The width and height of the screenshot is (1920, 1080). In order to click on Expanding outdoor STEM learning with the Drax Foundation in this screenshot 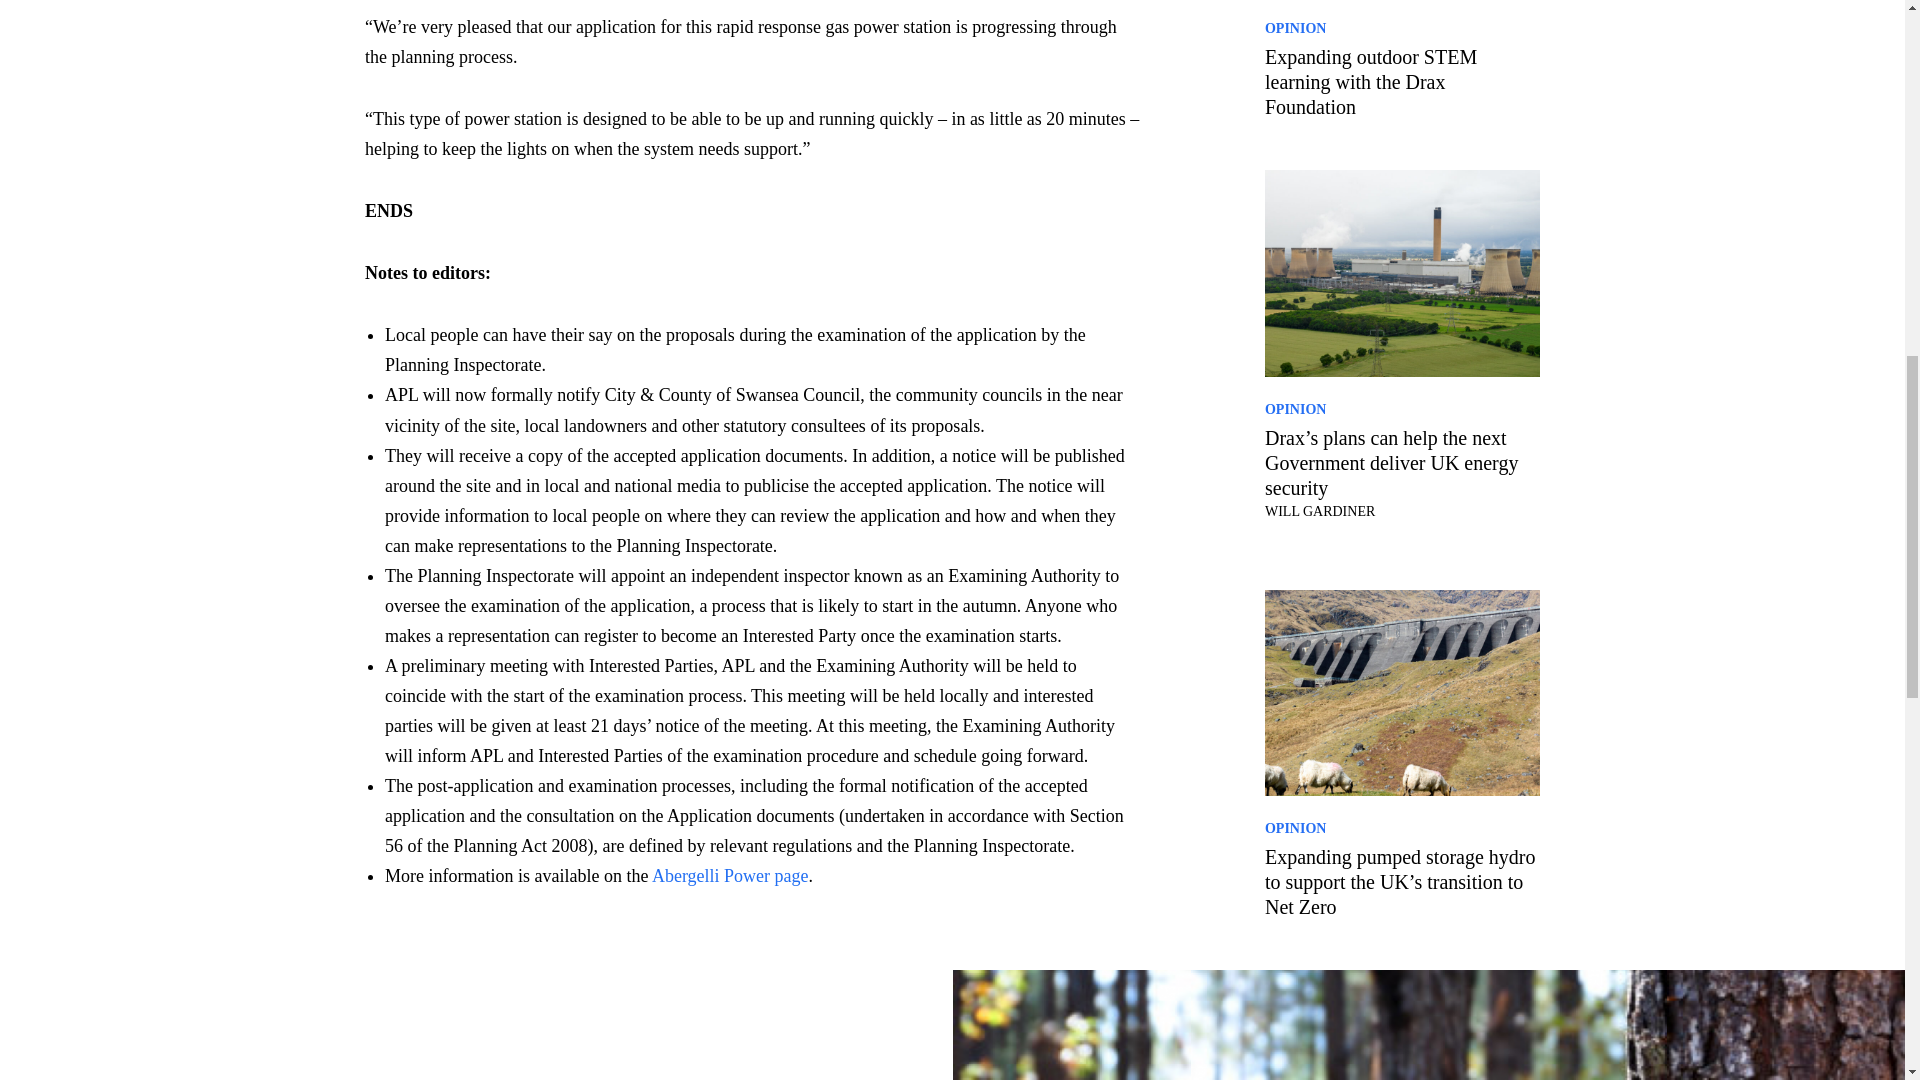, I will do `click(1402, 82)`.